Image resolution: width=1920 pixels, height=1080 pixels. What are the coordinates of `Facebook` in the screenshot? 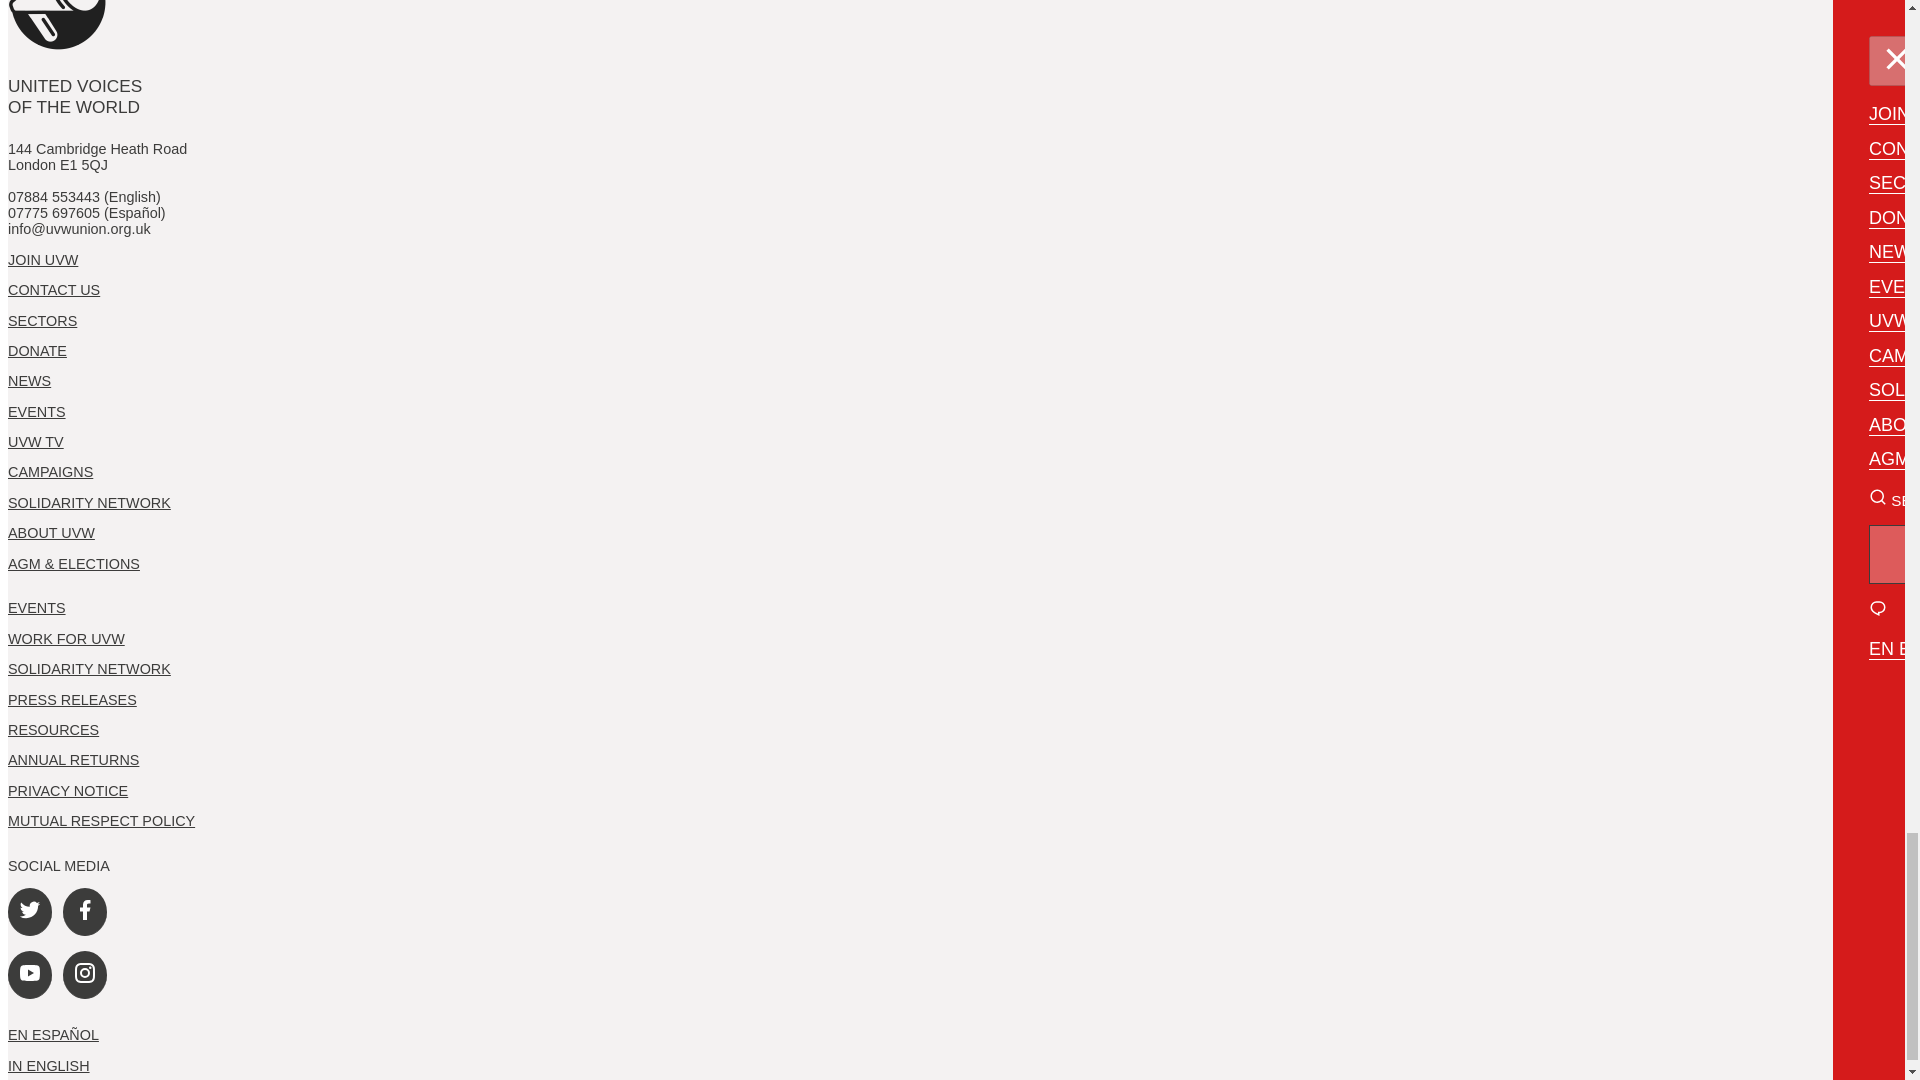 It's located at (85, 912).